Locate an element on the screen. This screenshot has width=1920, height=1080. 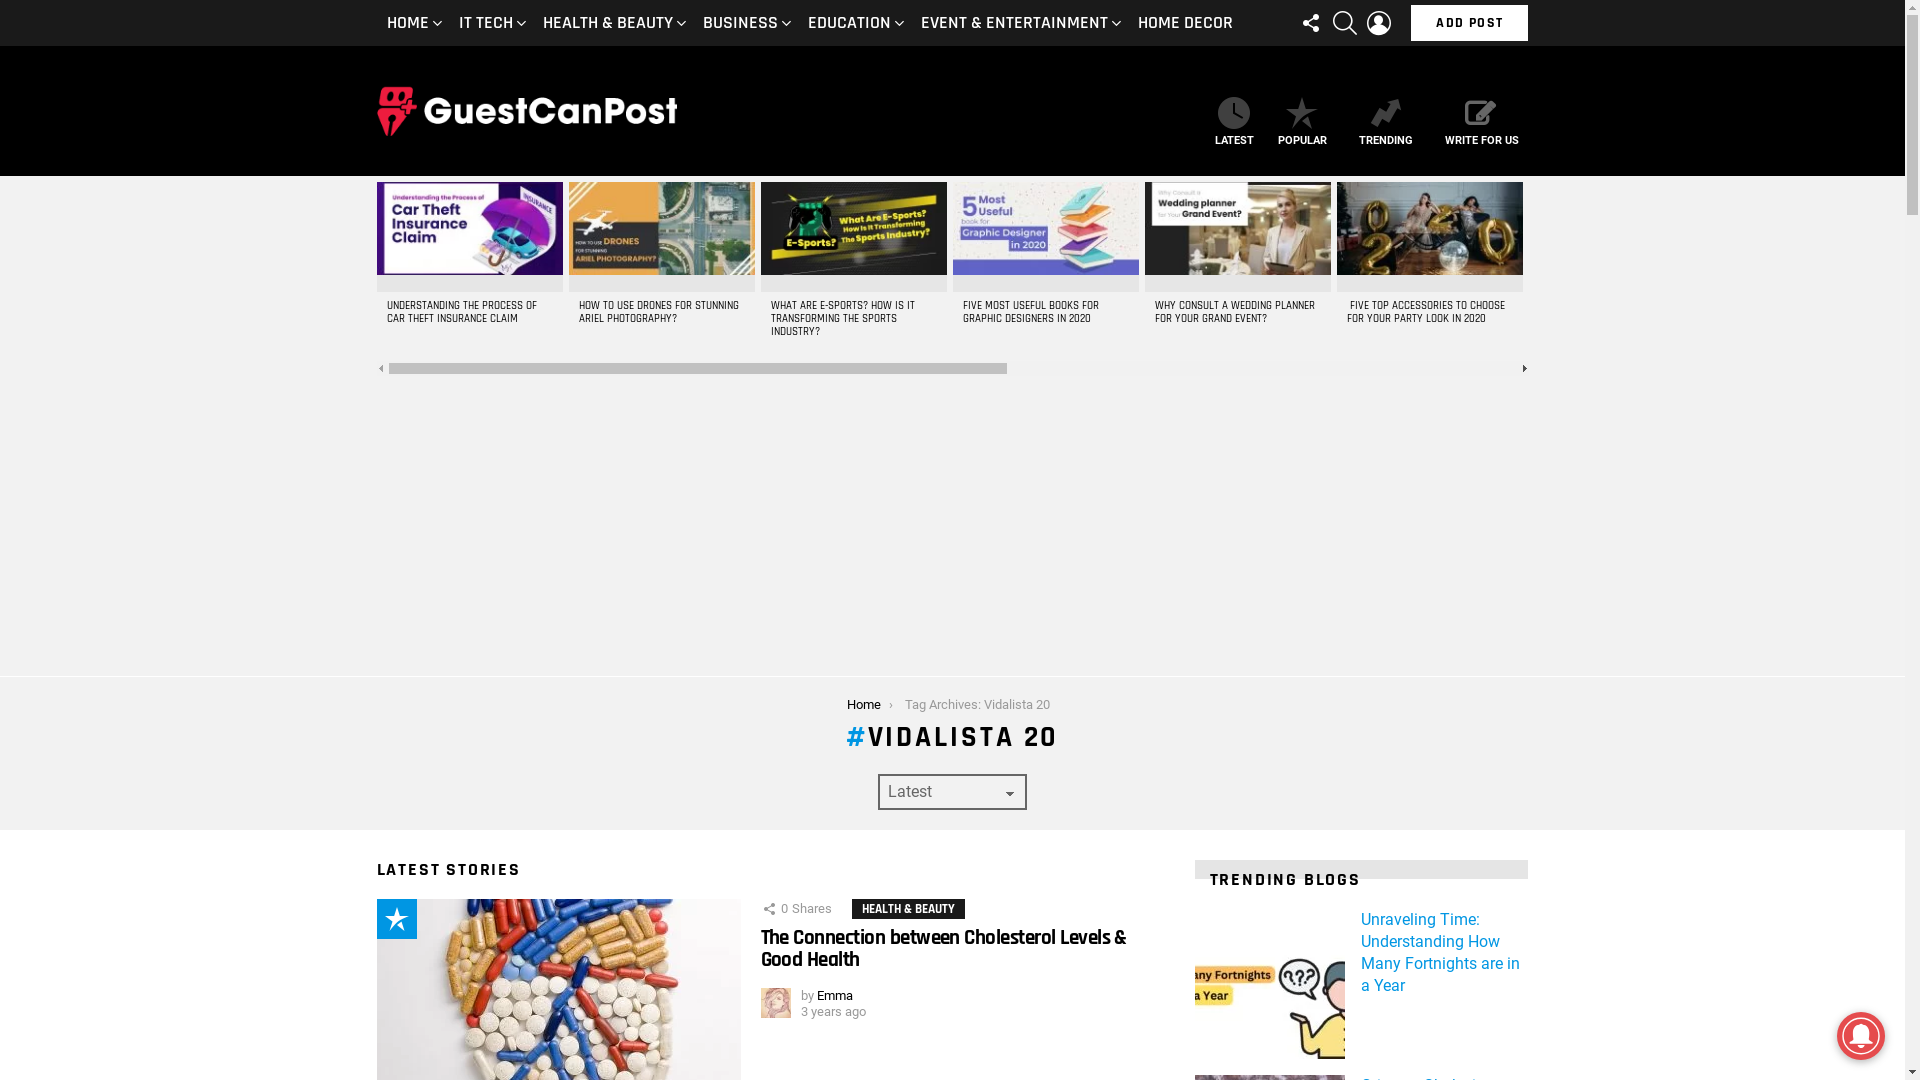
HEALTH & BEAUTY is located at coordinates (908, 909).